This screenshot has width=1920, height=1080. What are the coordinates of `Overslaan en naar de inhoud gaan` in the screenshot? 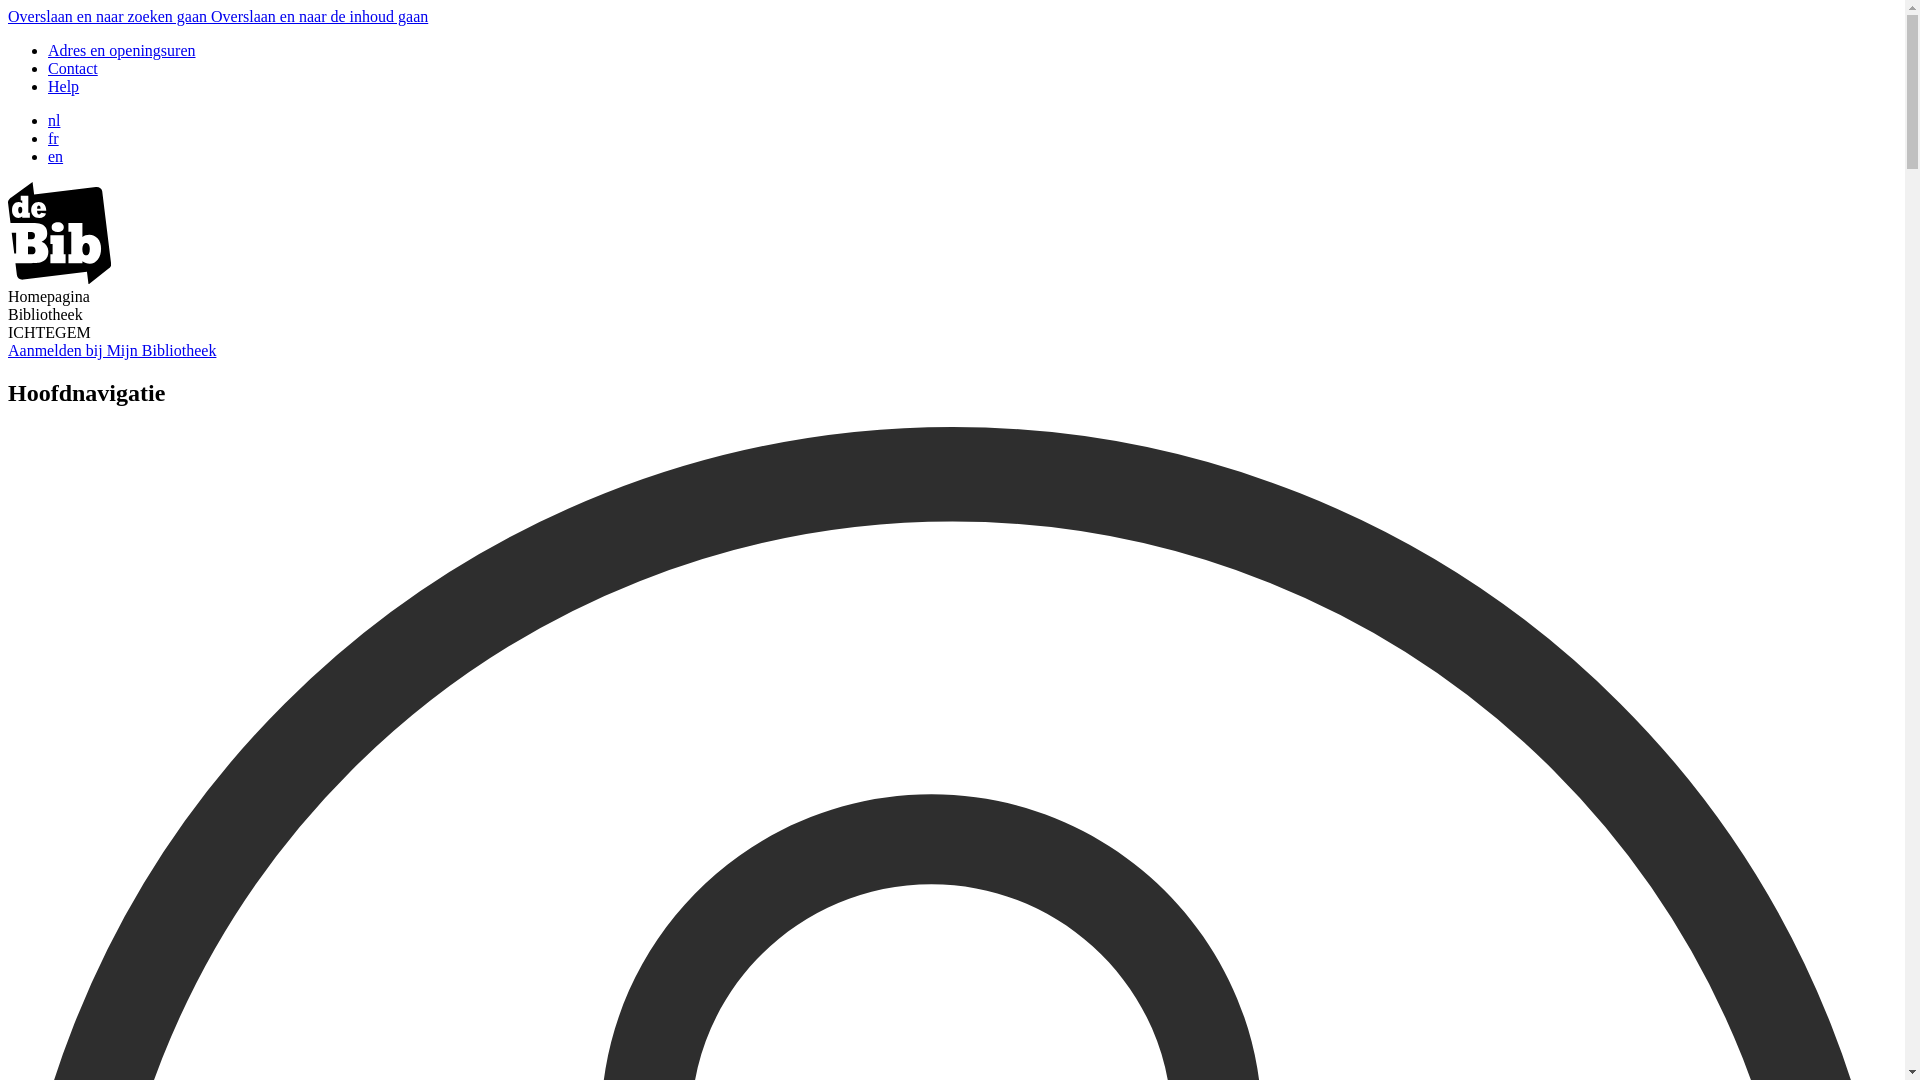 It's located at (320, 16).